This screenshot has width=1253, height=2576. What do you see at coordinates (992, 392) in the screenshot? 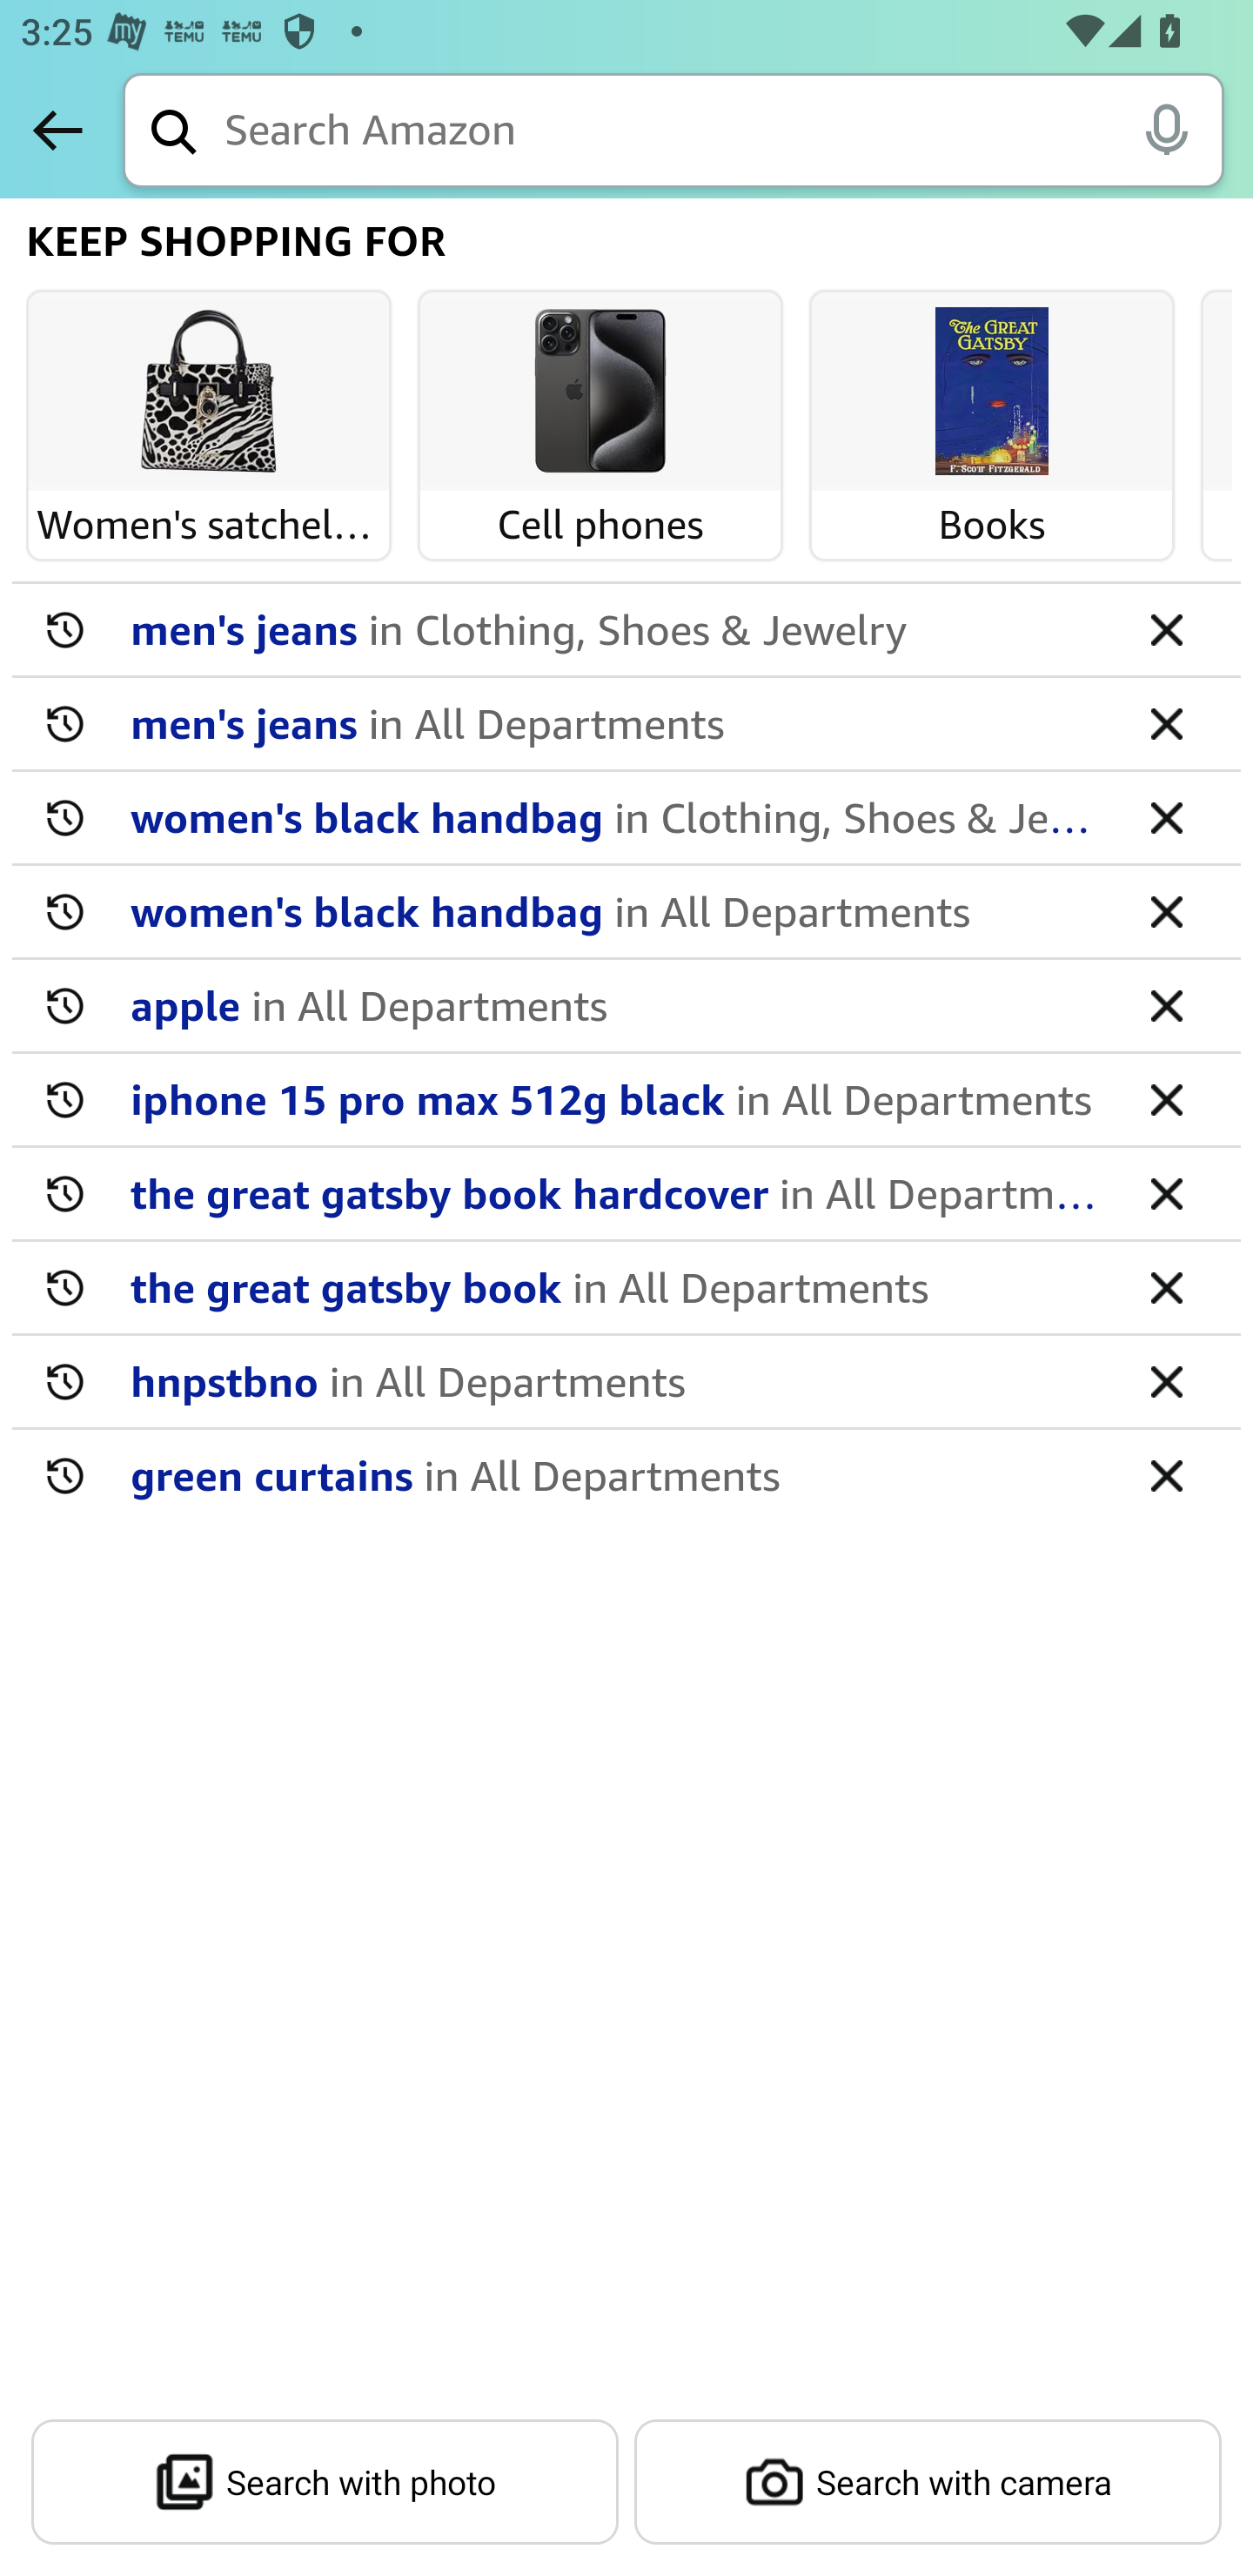
I see `Books` at bounding box center [992, 392].